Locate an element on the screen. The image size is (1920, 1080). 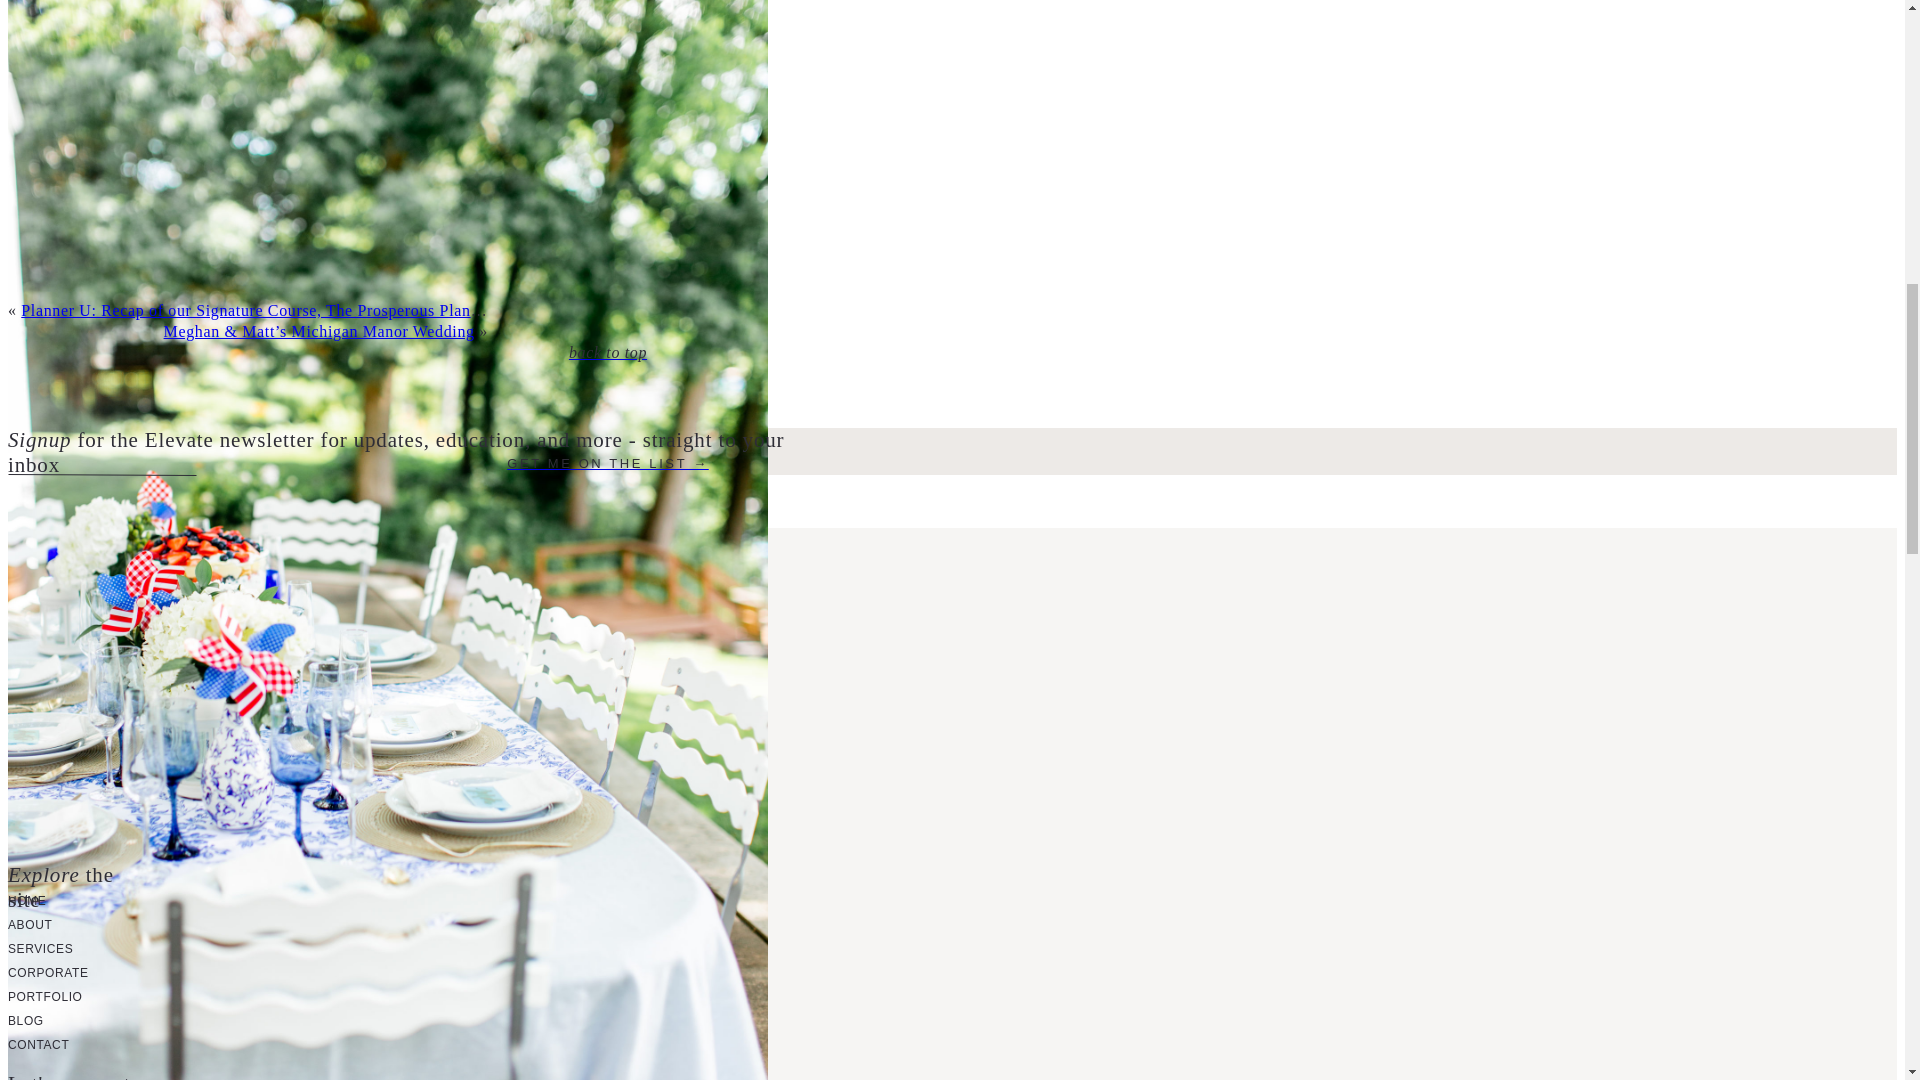
PORTFOLIO is located at coordinates (44, 997).